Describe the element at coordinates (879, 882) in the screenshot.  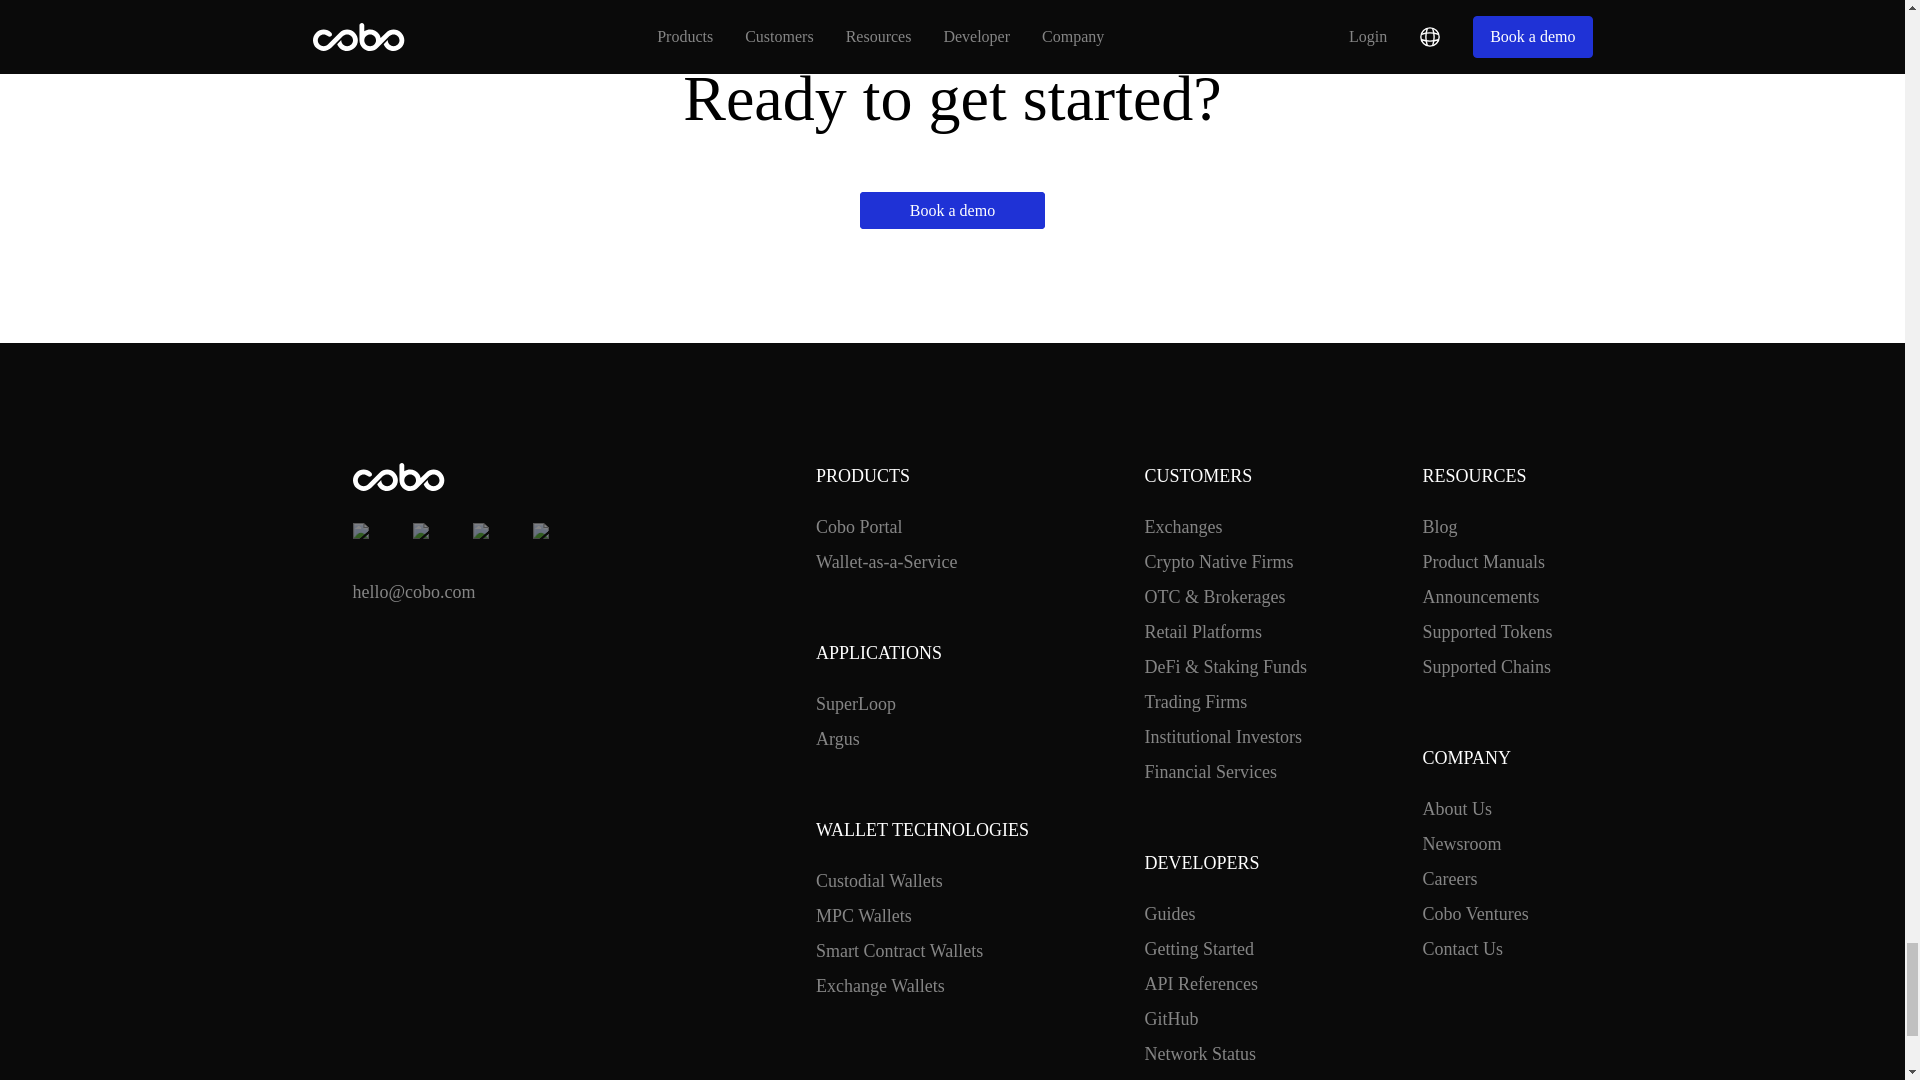
I see `Custodial Wallets` at that location.